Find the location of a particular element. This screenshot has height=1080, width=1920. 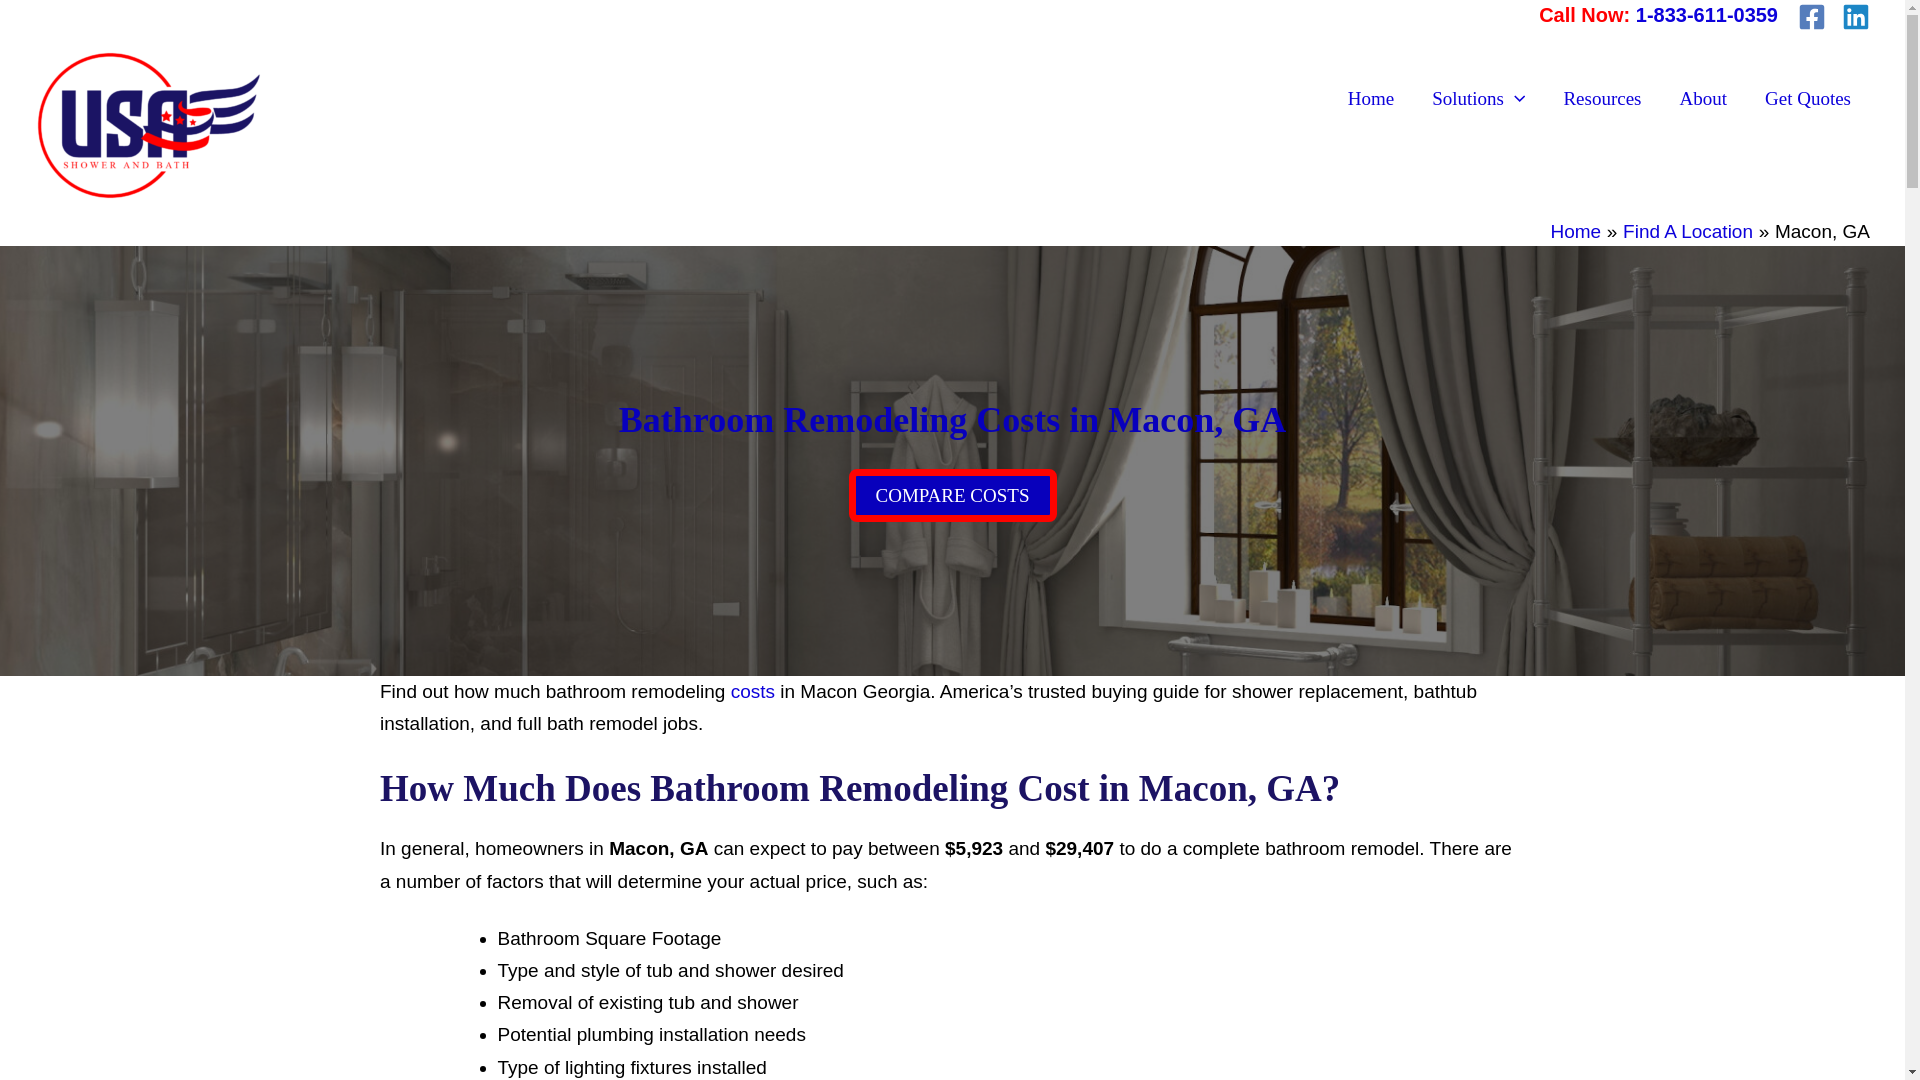

Home is located at coordinates (1575, 231).